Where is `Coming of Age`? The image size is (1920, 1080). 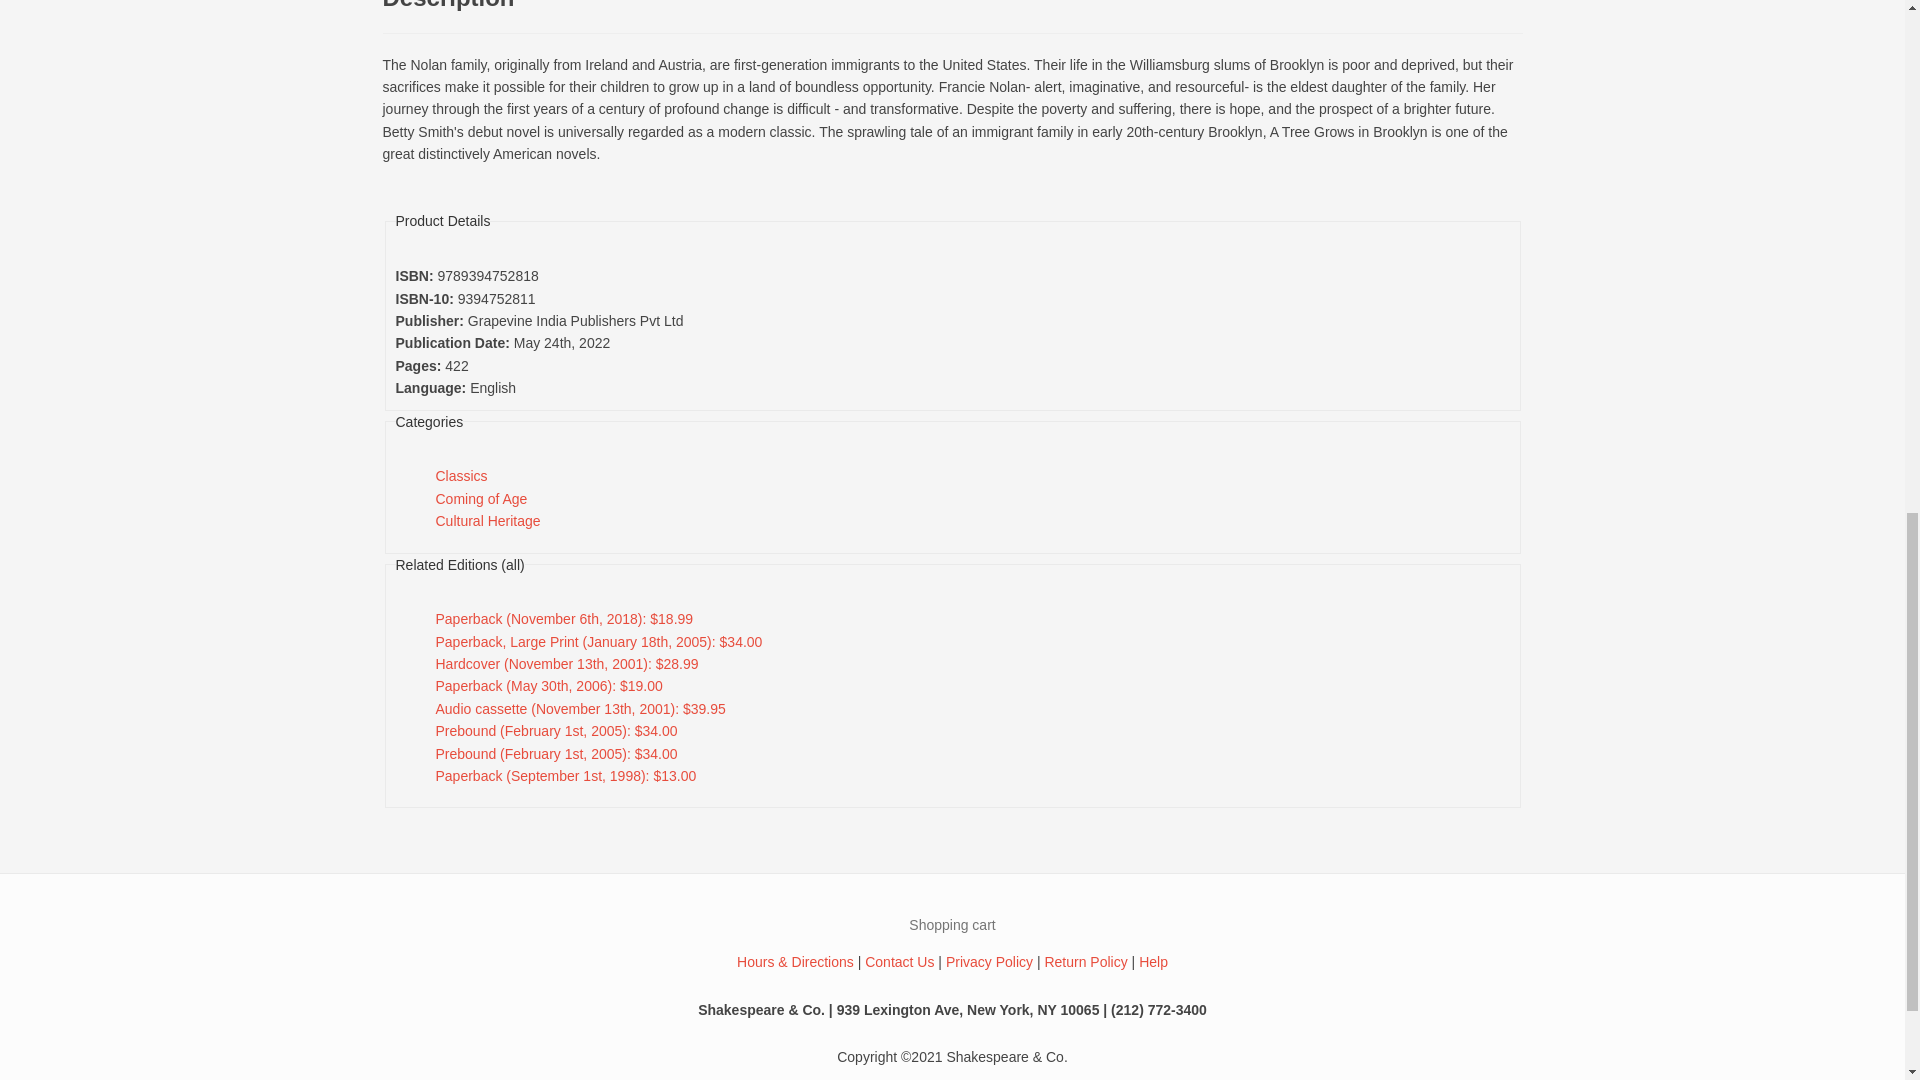 Coming of Age is located at coordinates (482, 498).